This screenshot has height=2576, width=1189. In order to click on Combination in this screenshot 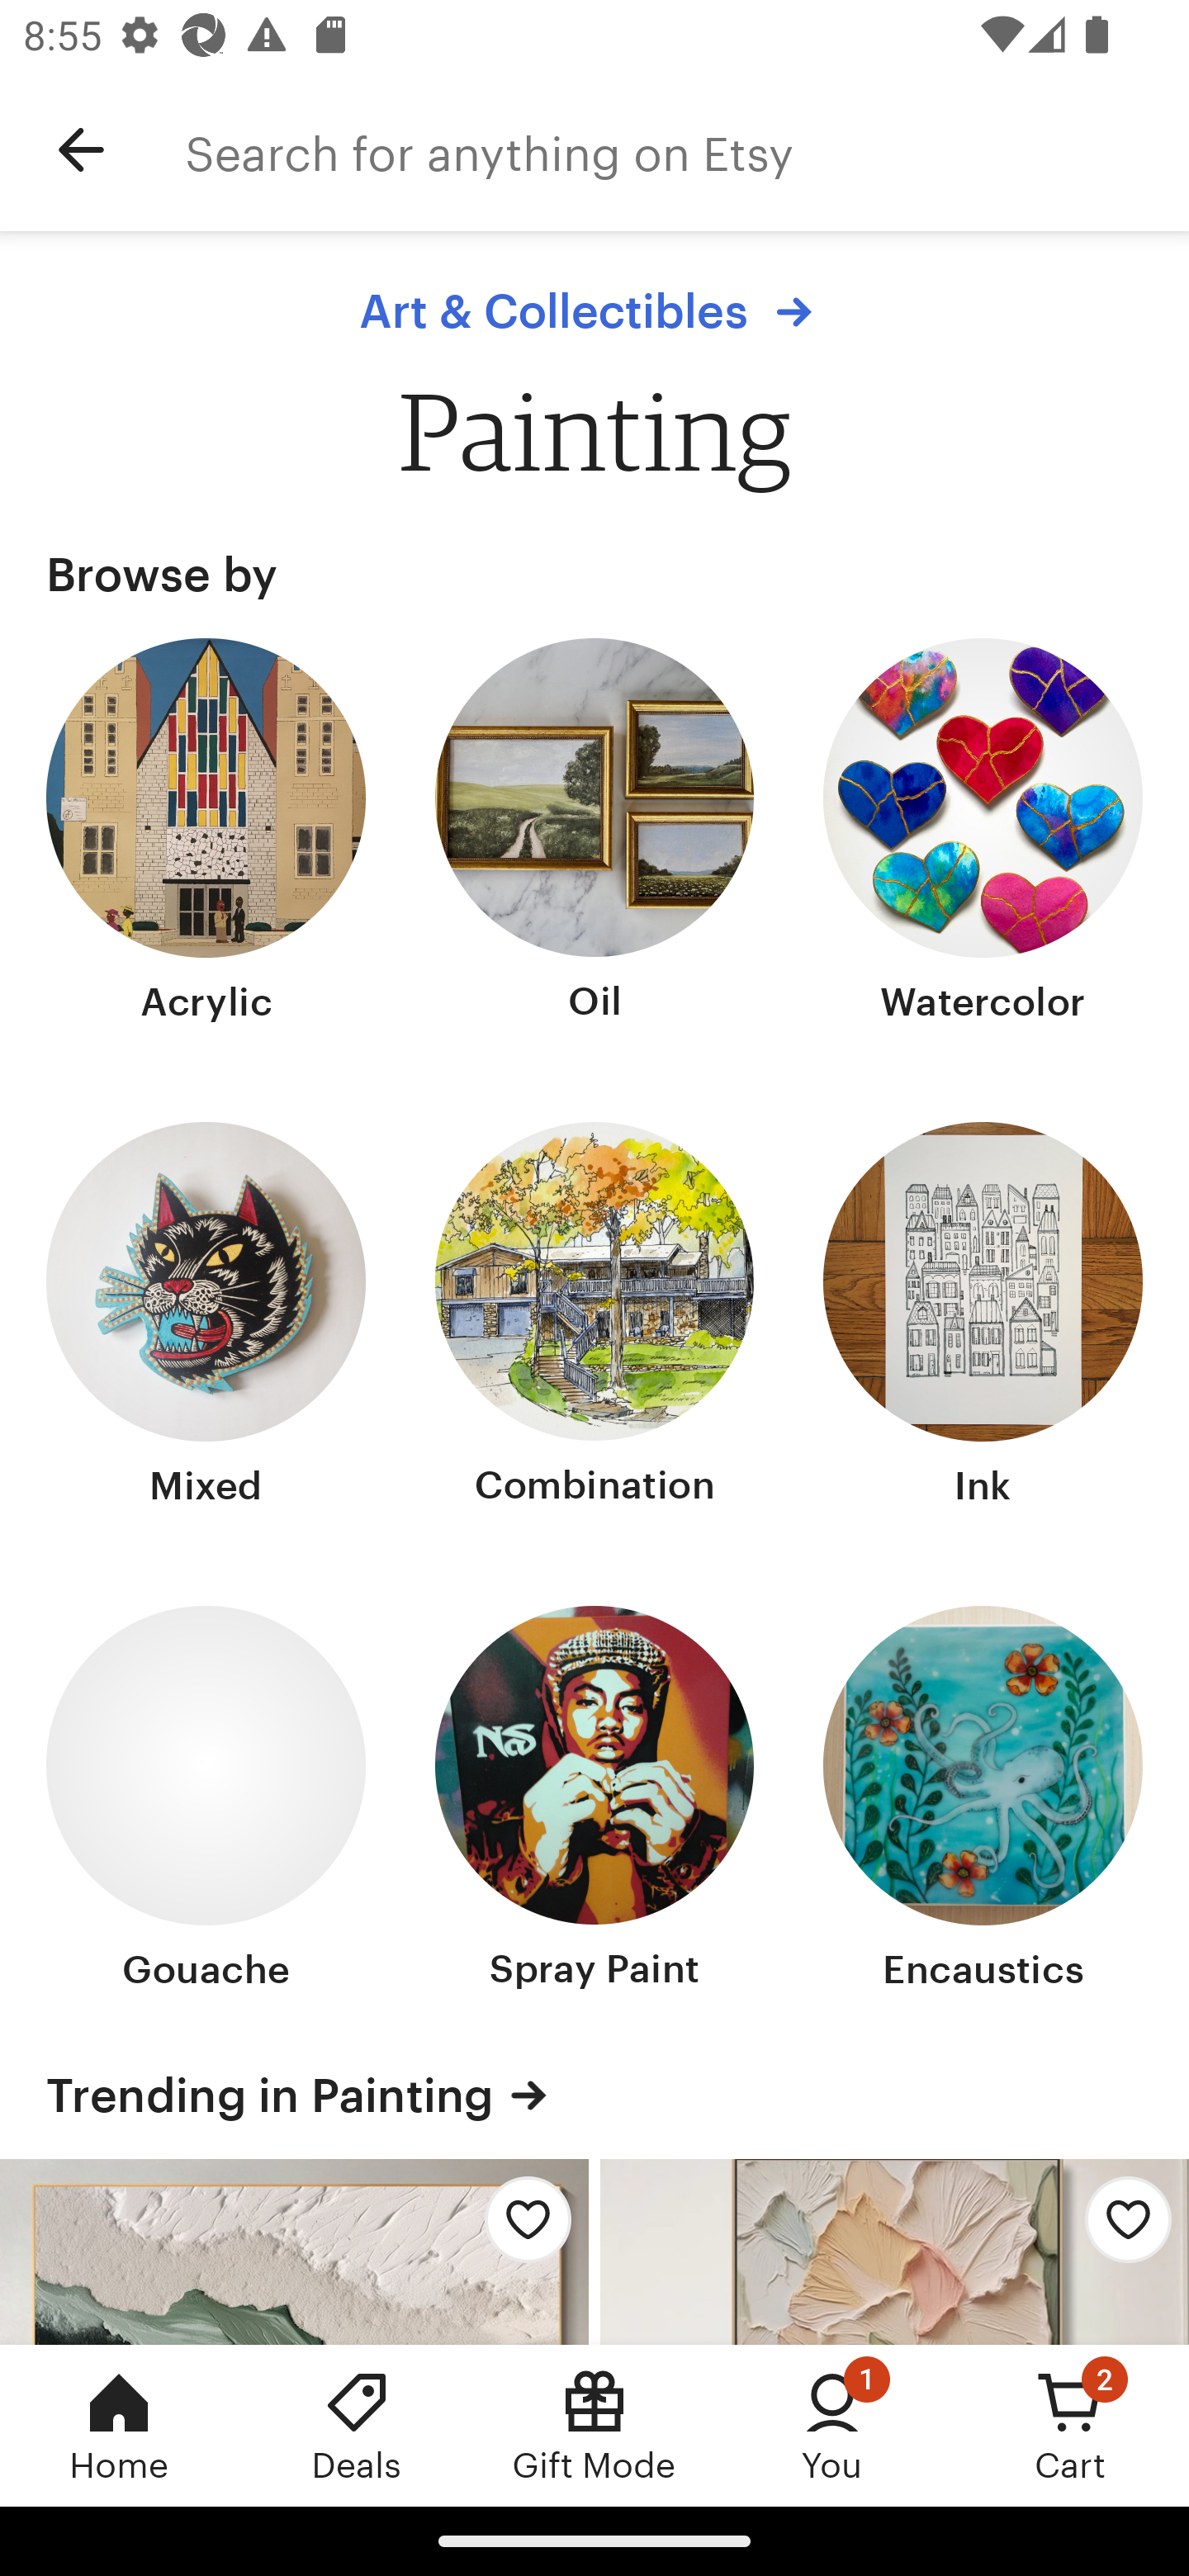, I will do `click(594, 1319)`.